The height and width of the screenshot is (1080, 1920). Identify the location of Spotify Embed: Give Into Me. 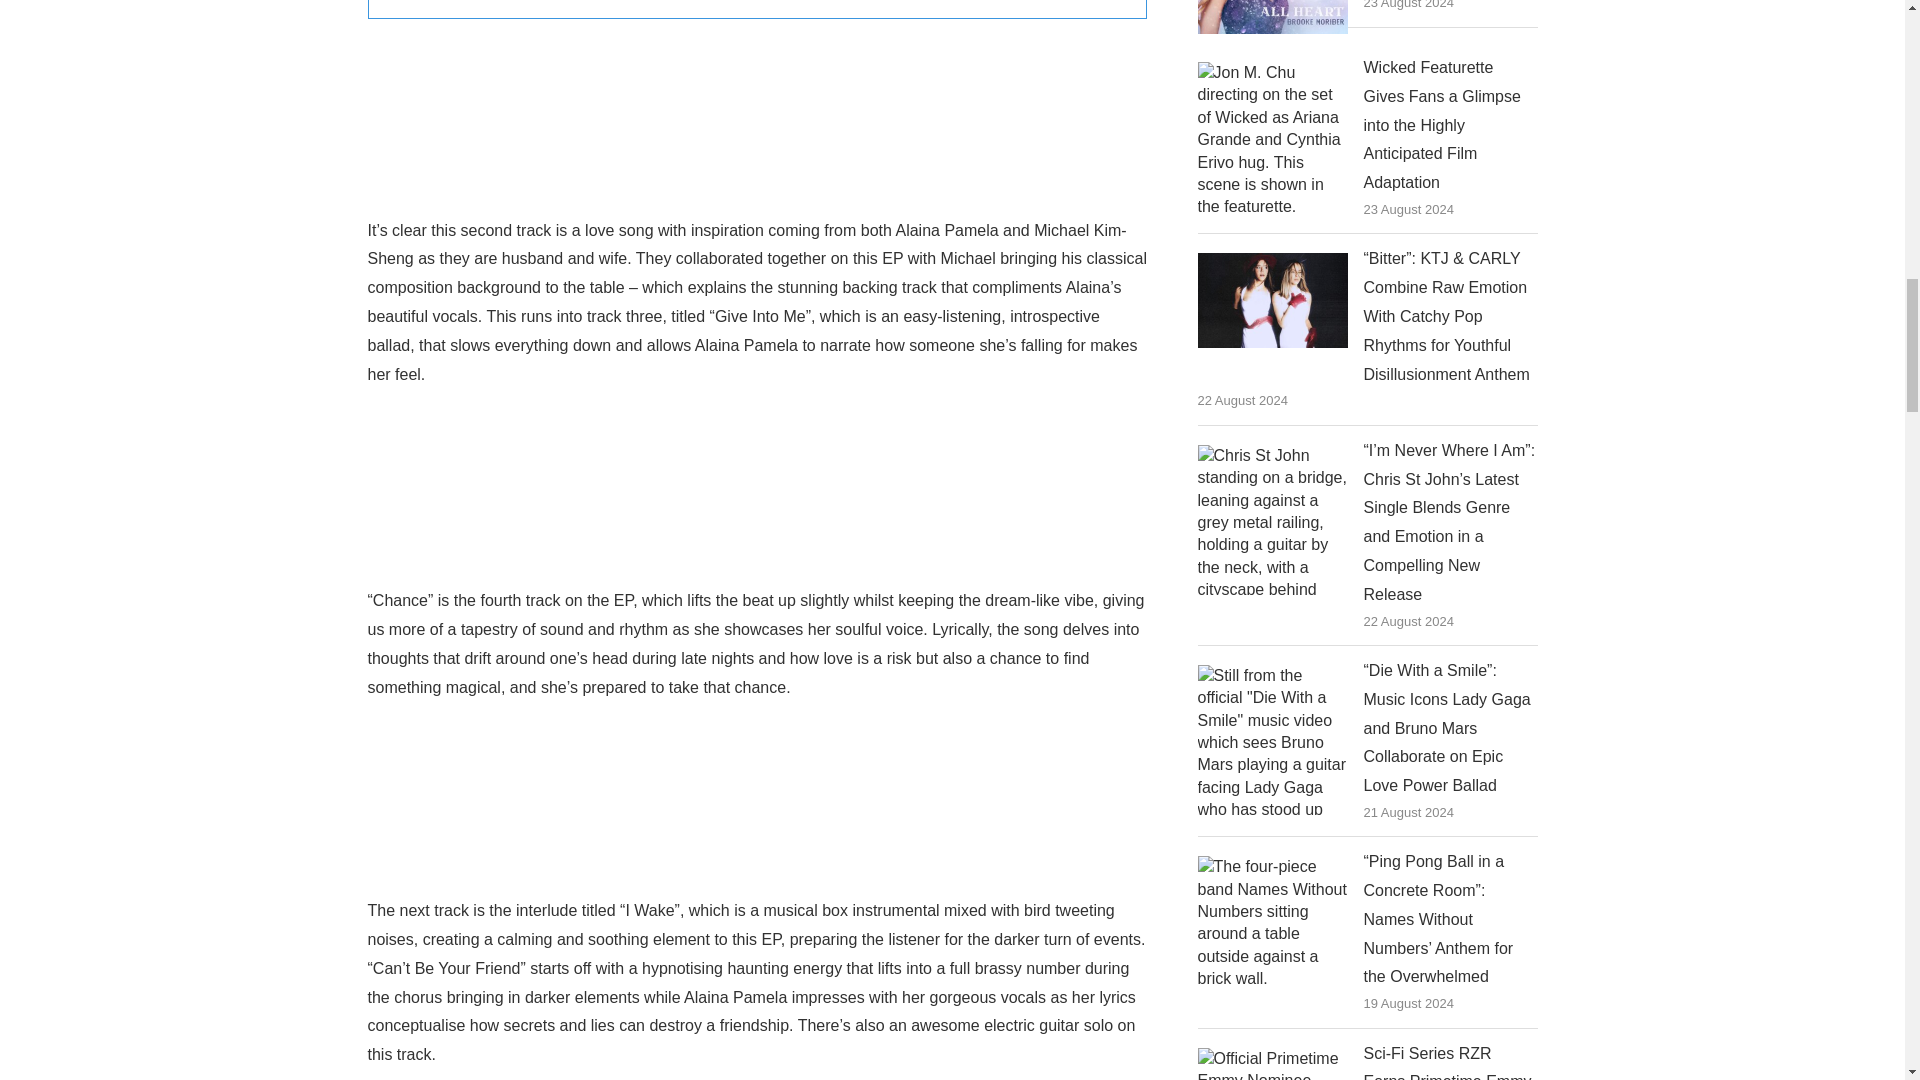
(758, 484).